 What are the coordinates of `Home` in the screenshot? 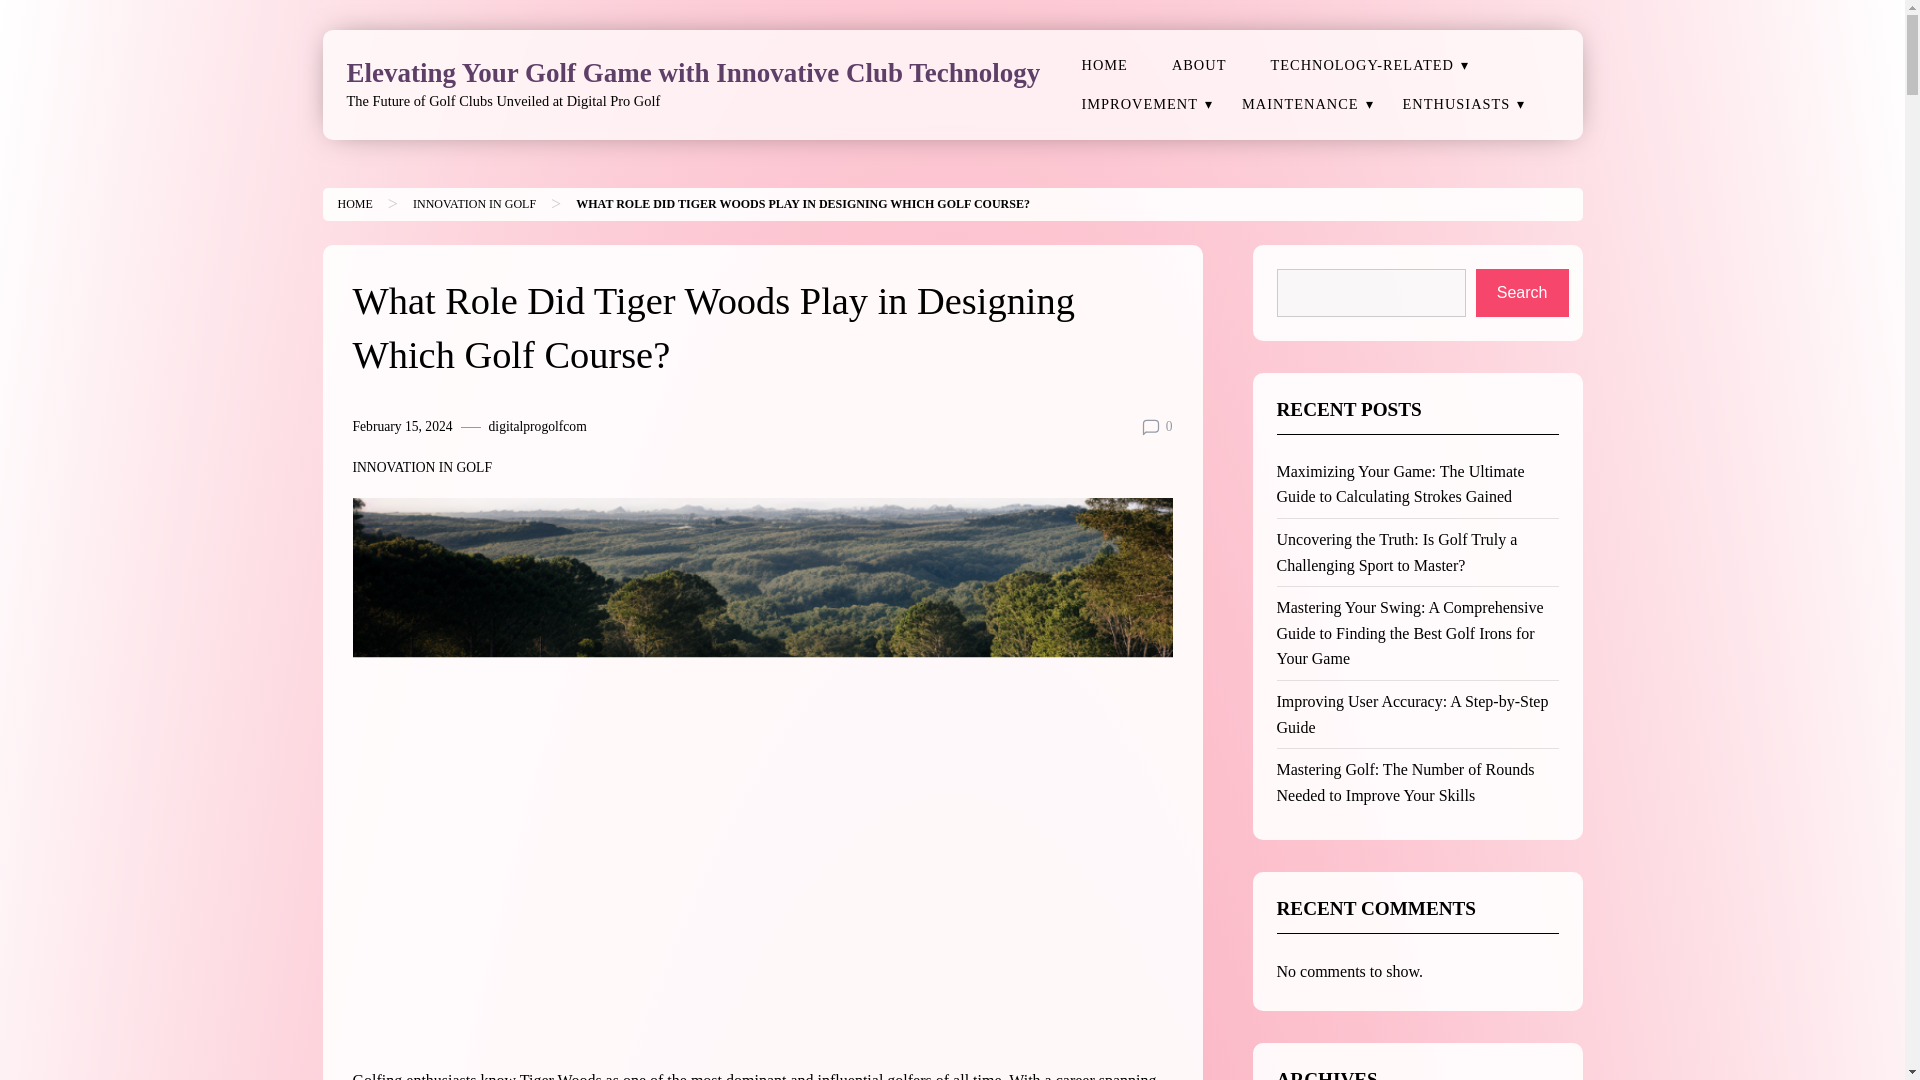 It's located at (354, 203).